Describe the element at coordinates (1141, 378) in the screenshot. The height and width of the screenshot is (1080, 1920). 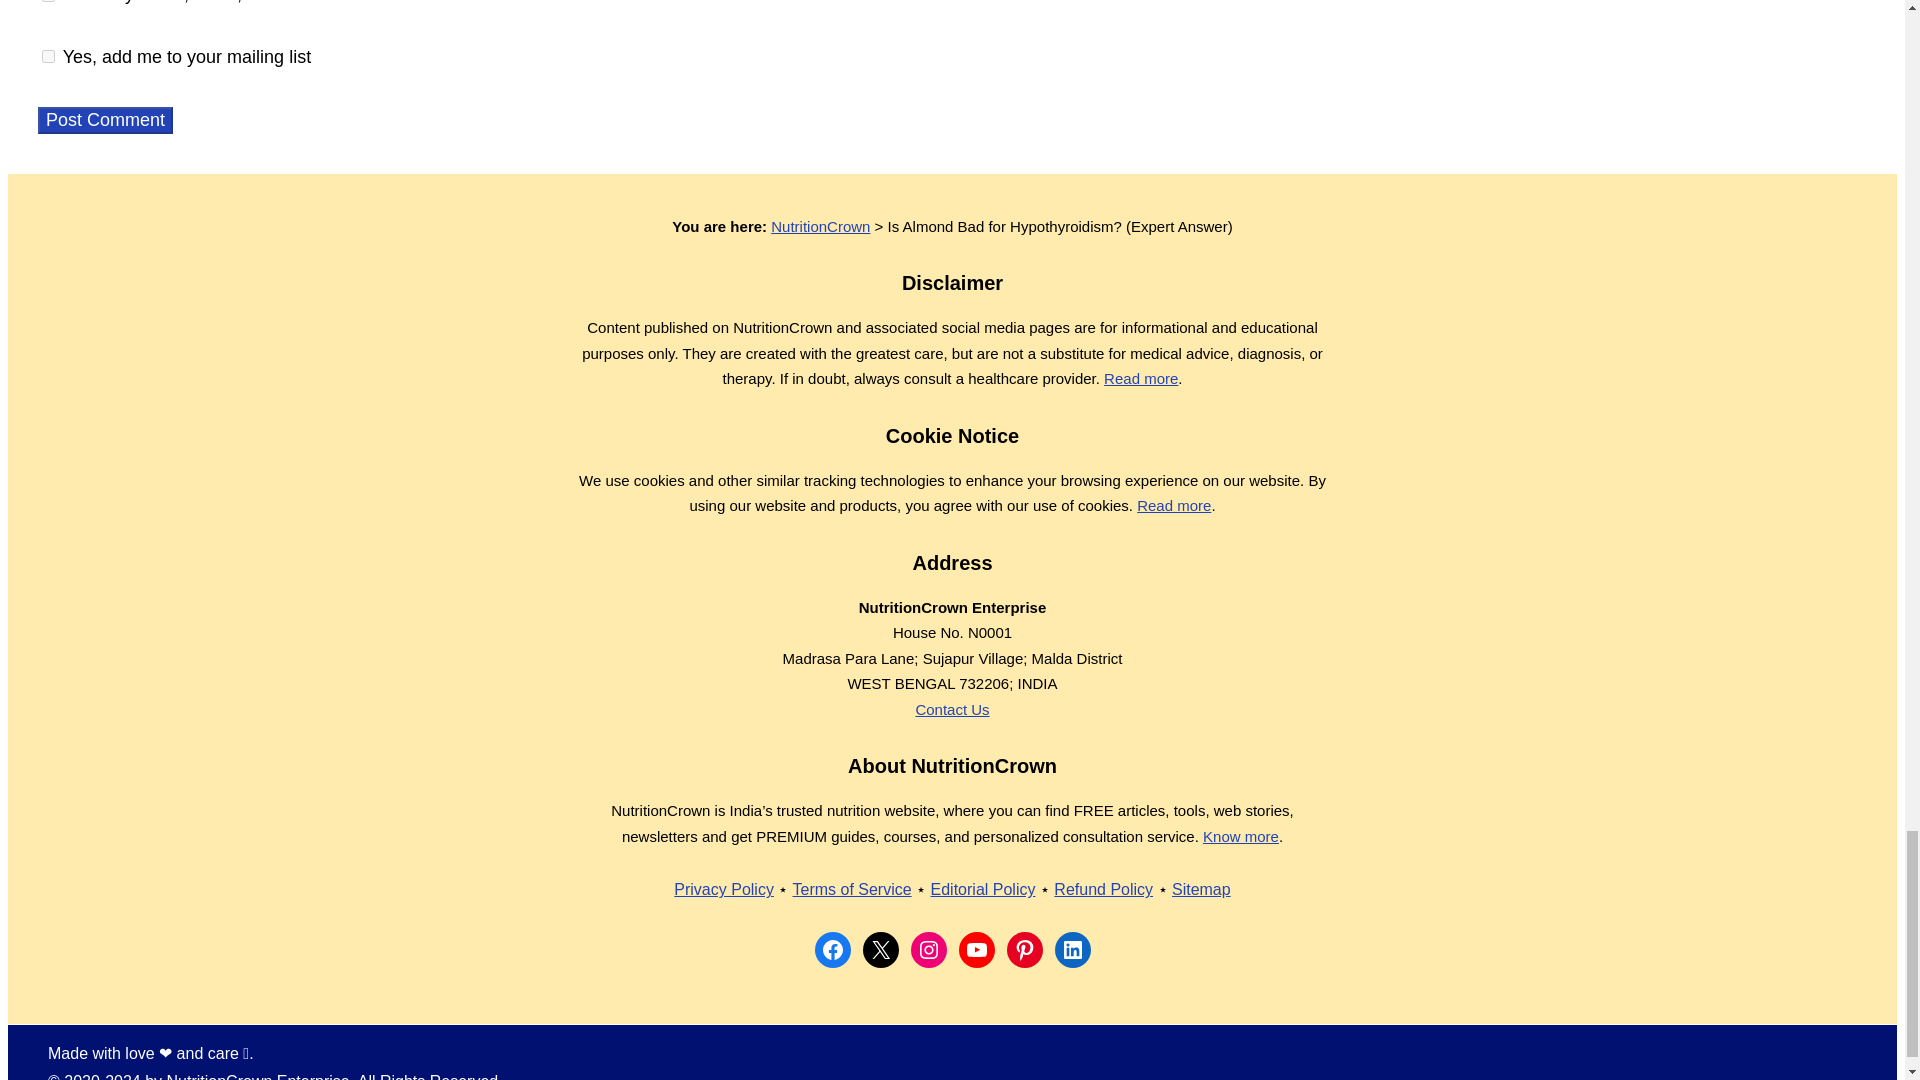
I see `Read more` at that location.